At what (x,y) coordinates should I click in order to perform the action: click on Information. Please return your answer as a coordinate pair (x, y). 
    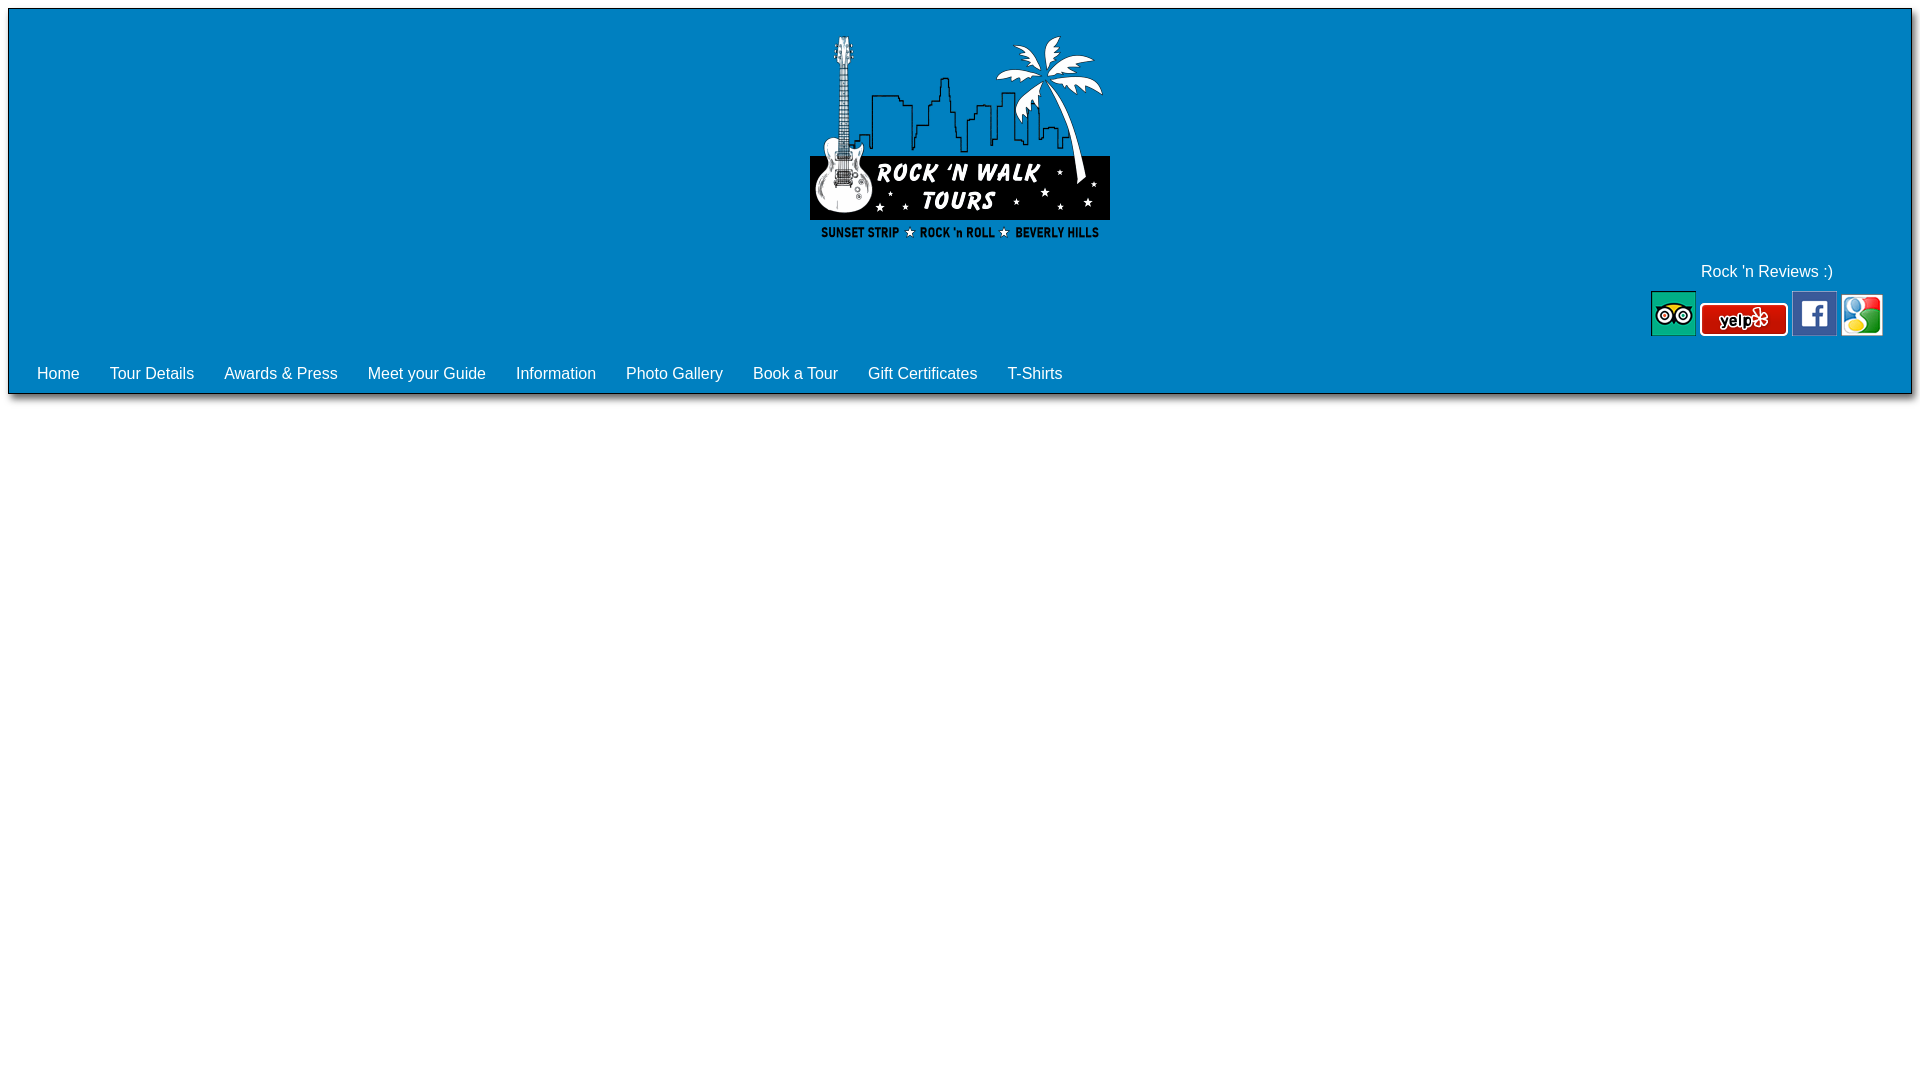
    Looking at the image, I should click on (556, 374).